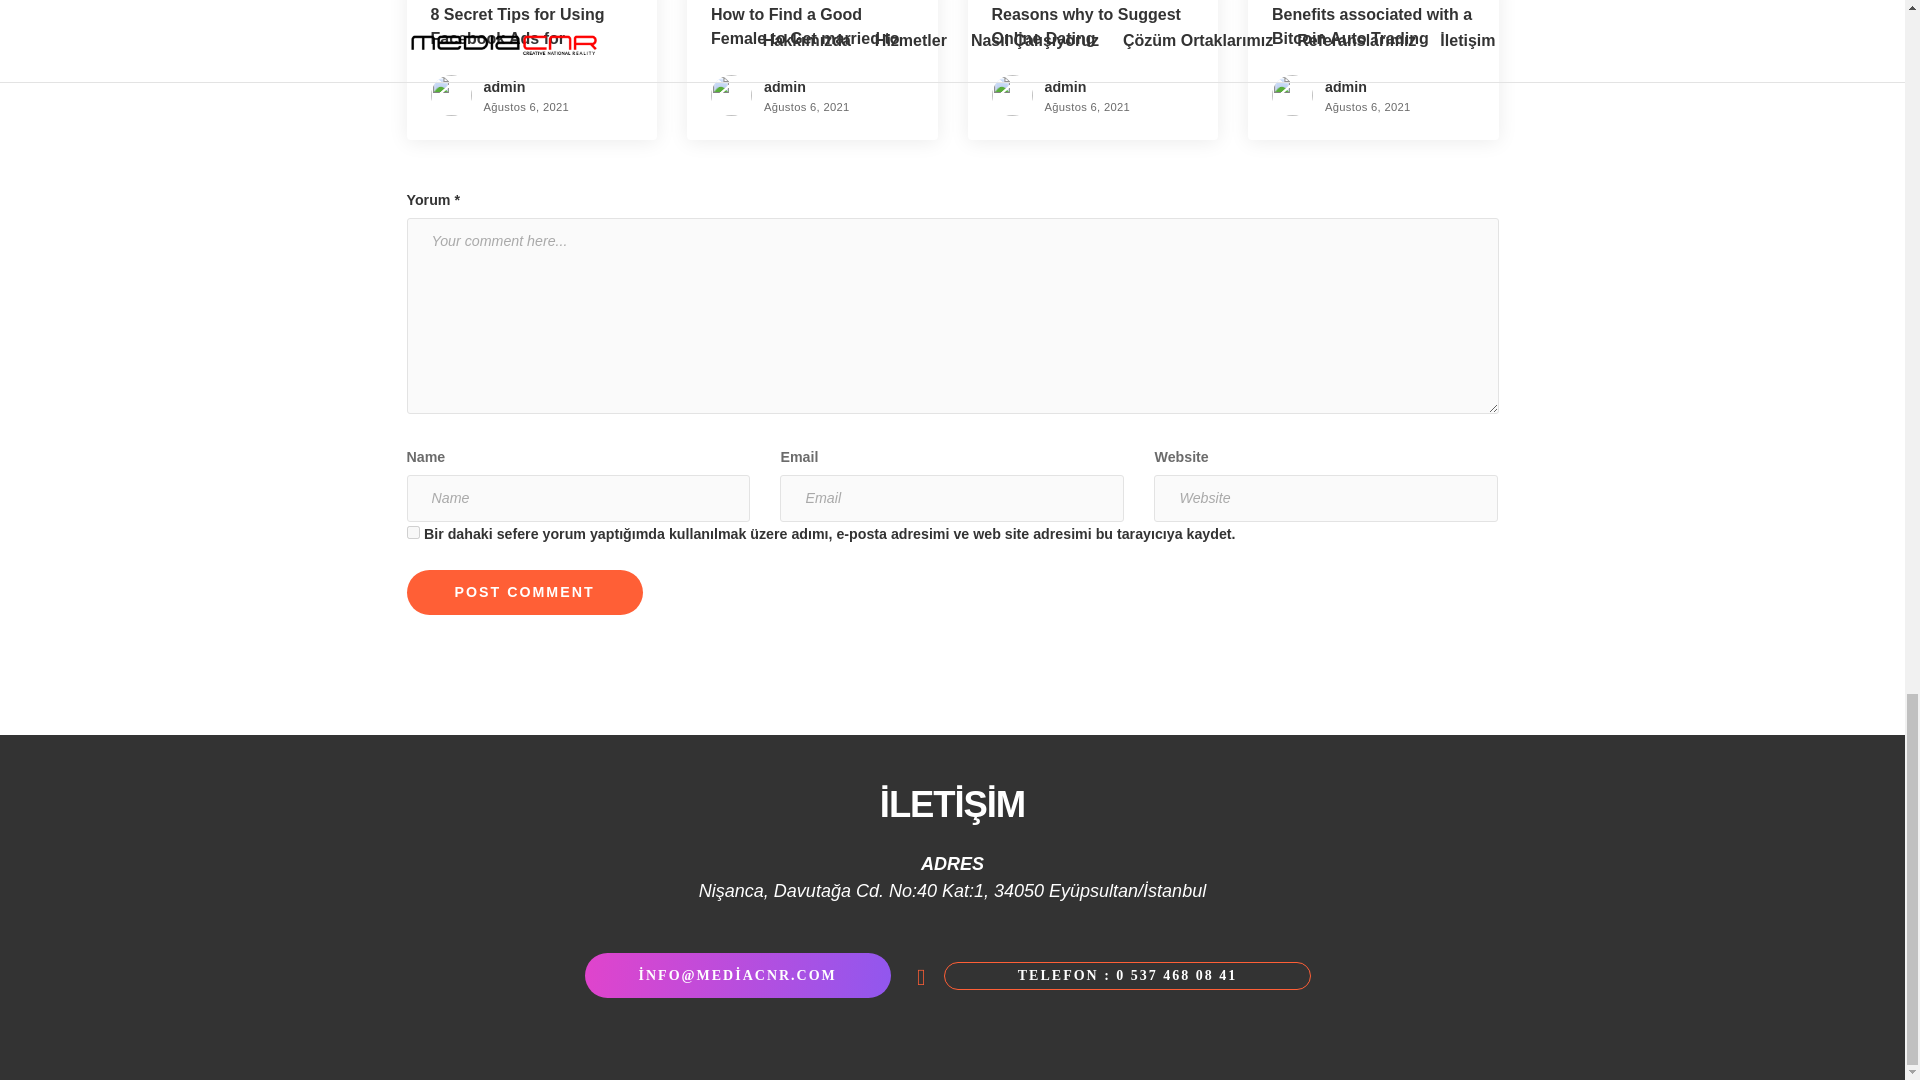 The height and width of the screenshot is (1080, 1920). What do you see at coordinates (785, 86) in the screenshot?
I see `admin` at bounding box center [785, 86].